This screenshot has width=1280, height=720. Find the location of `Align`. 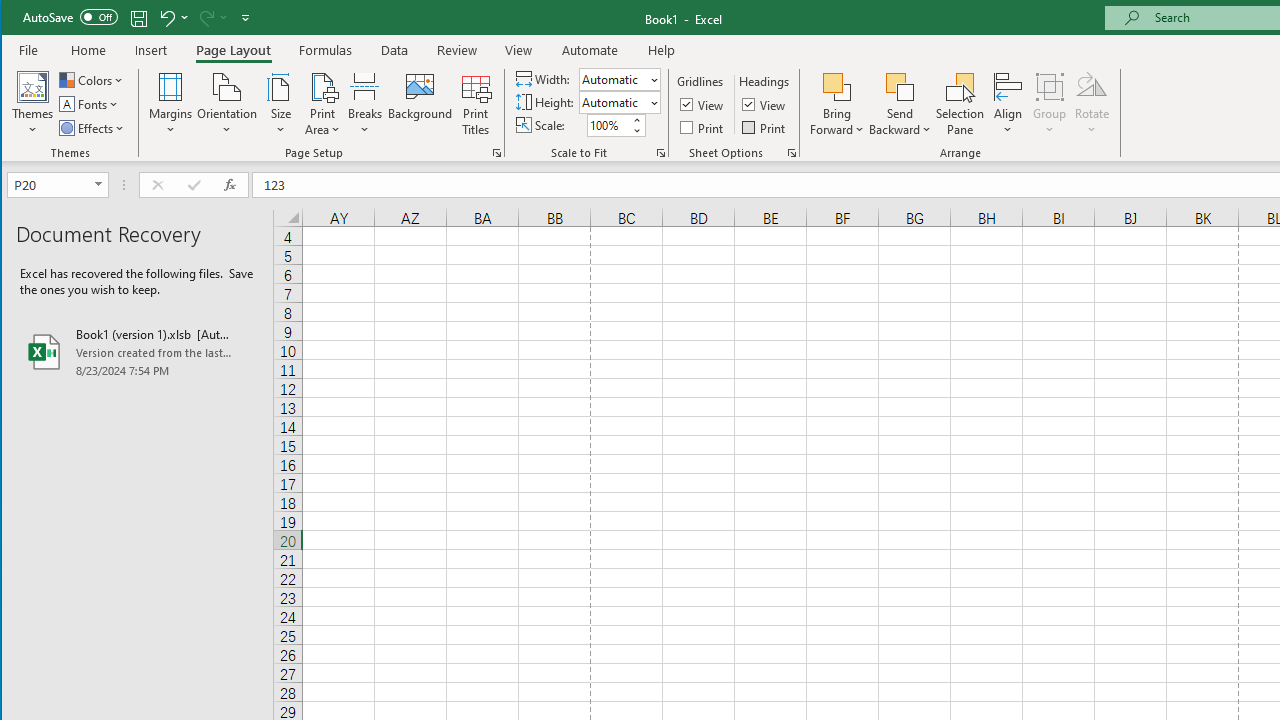

Align is located at coordinates (1008, 104).